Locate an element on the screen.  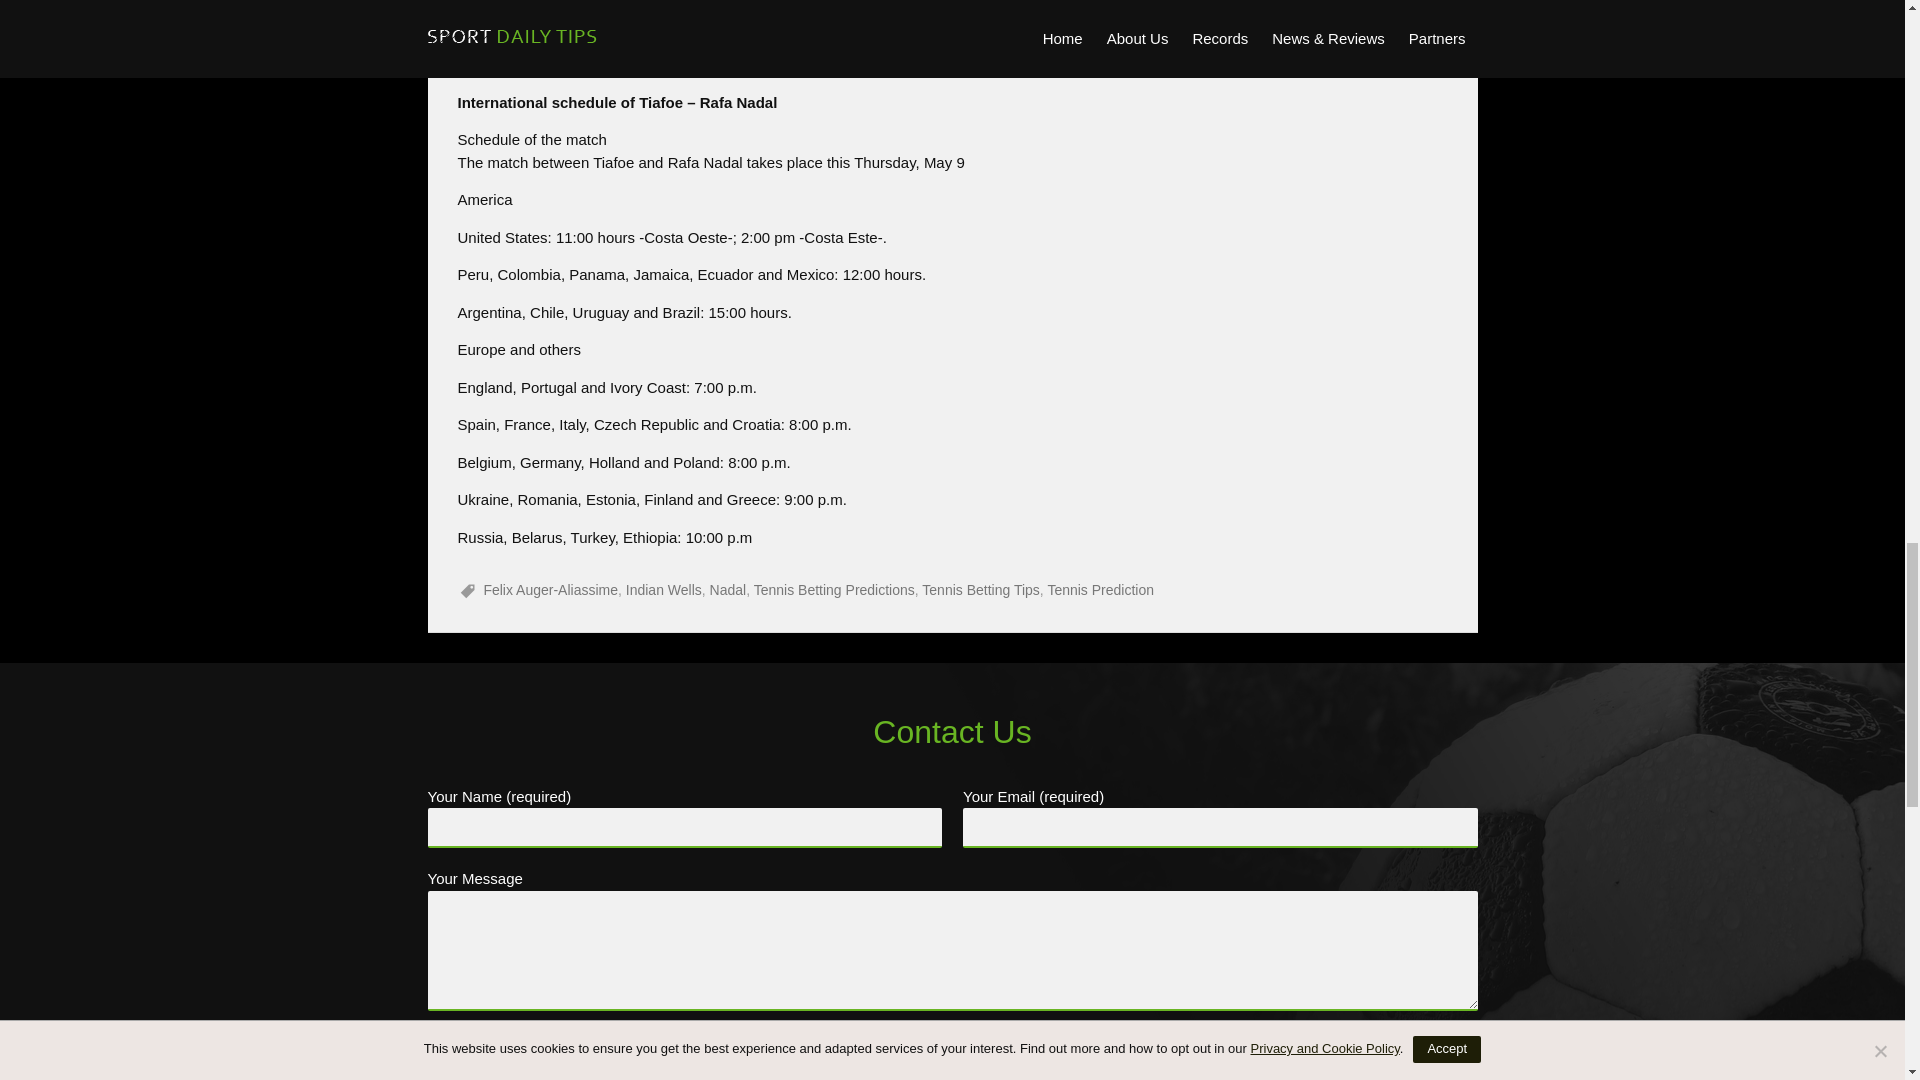
Felix Auger-Aliassime is located at coordinates (550, 590).